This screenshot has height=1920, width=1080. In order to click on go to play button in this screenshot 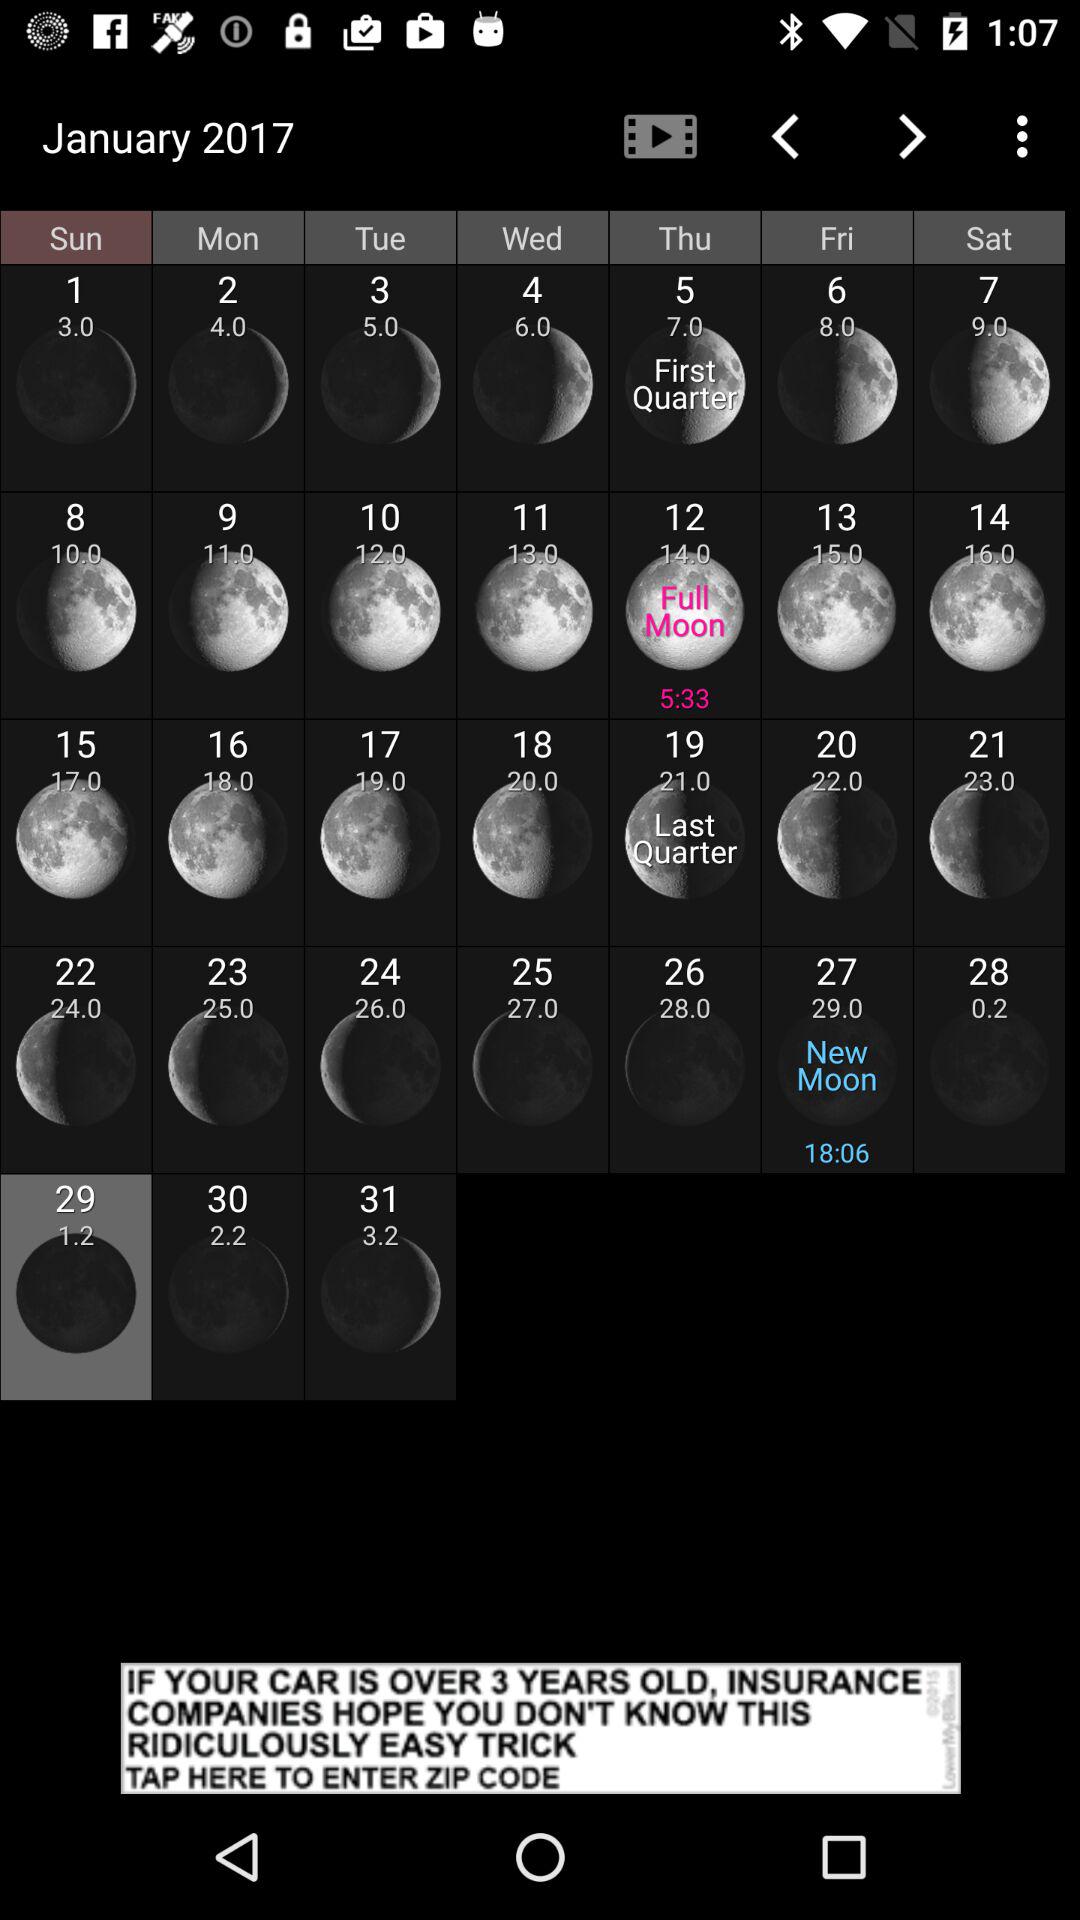, I will do `click(540, 1728)`.